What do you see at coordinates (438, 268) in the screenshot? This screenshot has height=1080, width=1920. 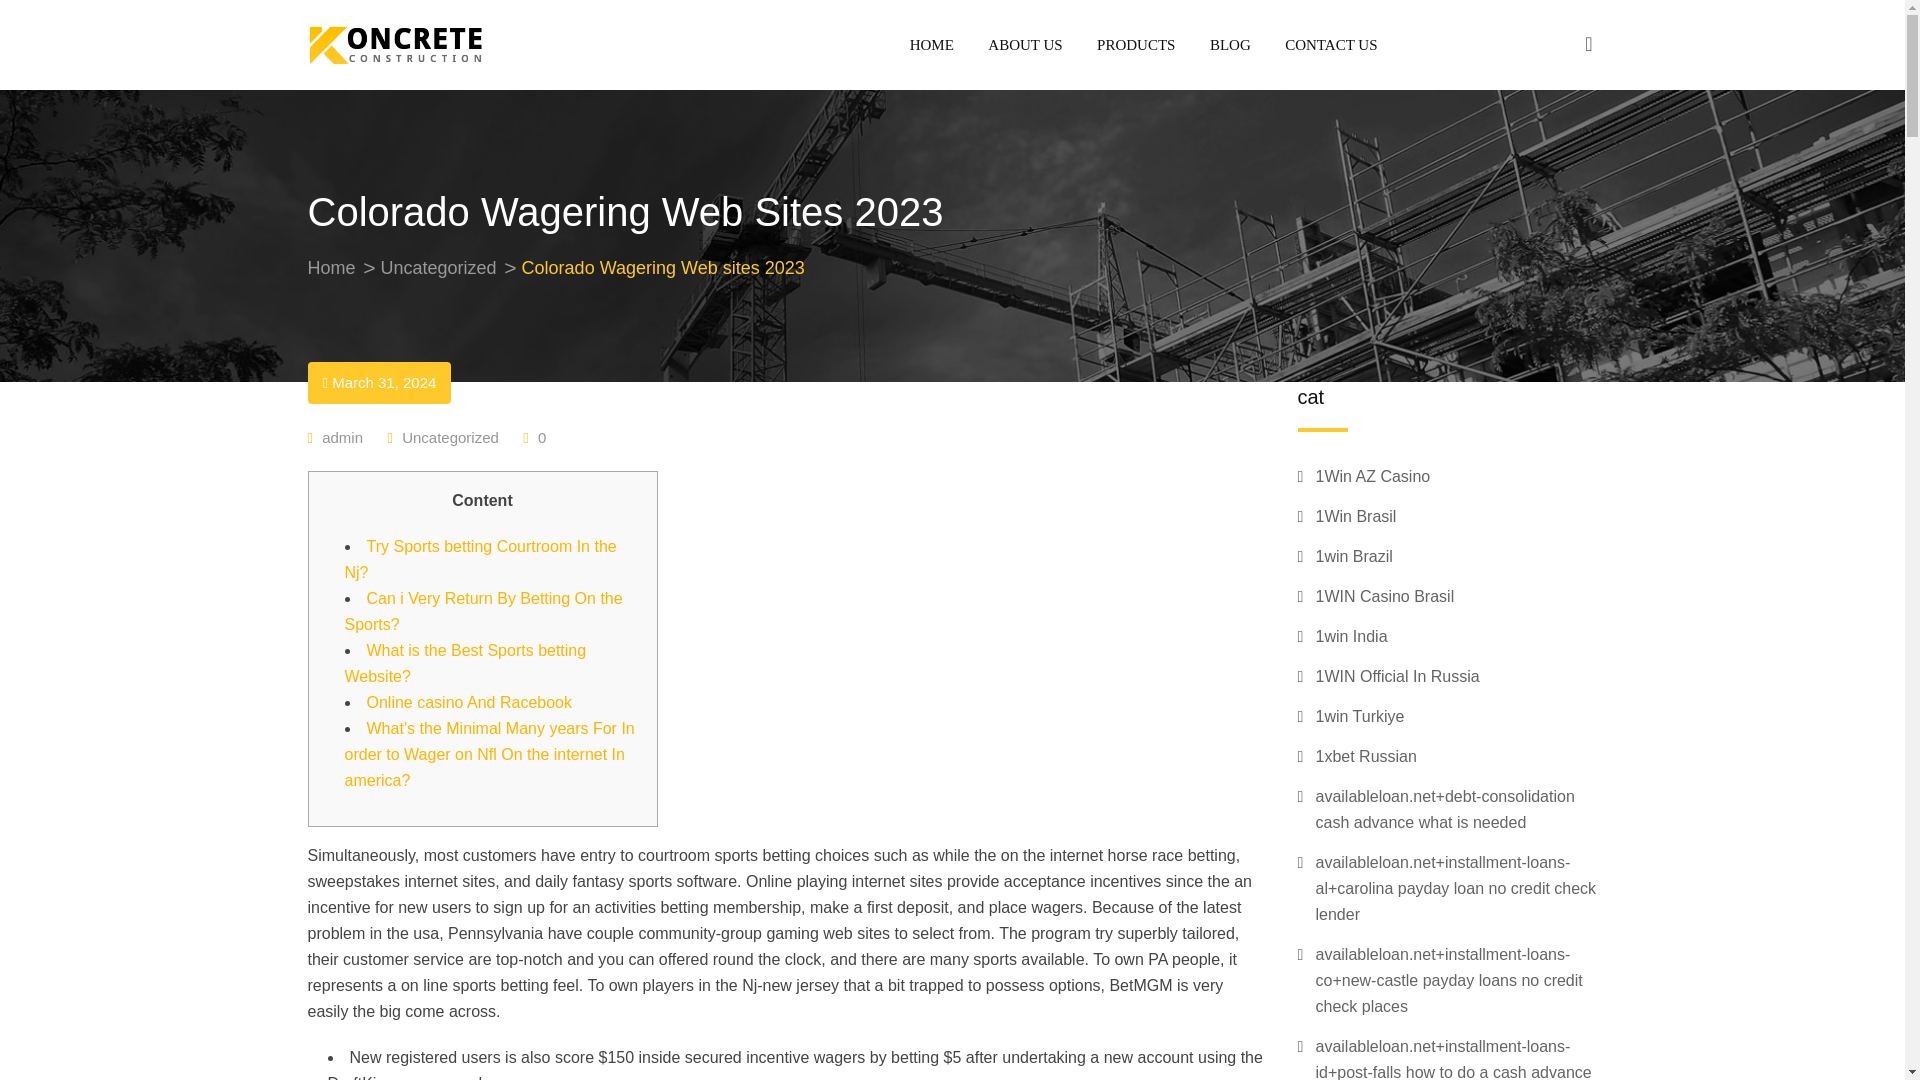 I see `Uncategorized` at bounding box center [438, 268].